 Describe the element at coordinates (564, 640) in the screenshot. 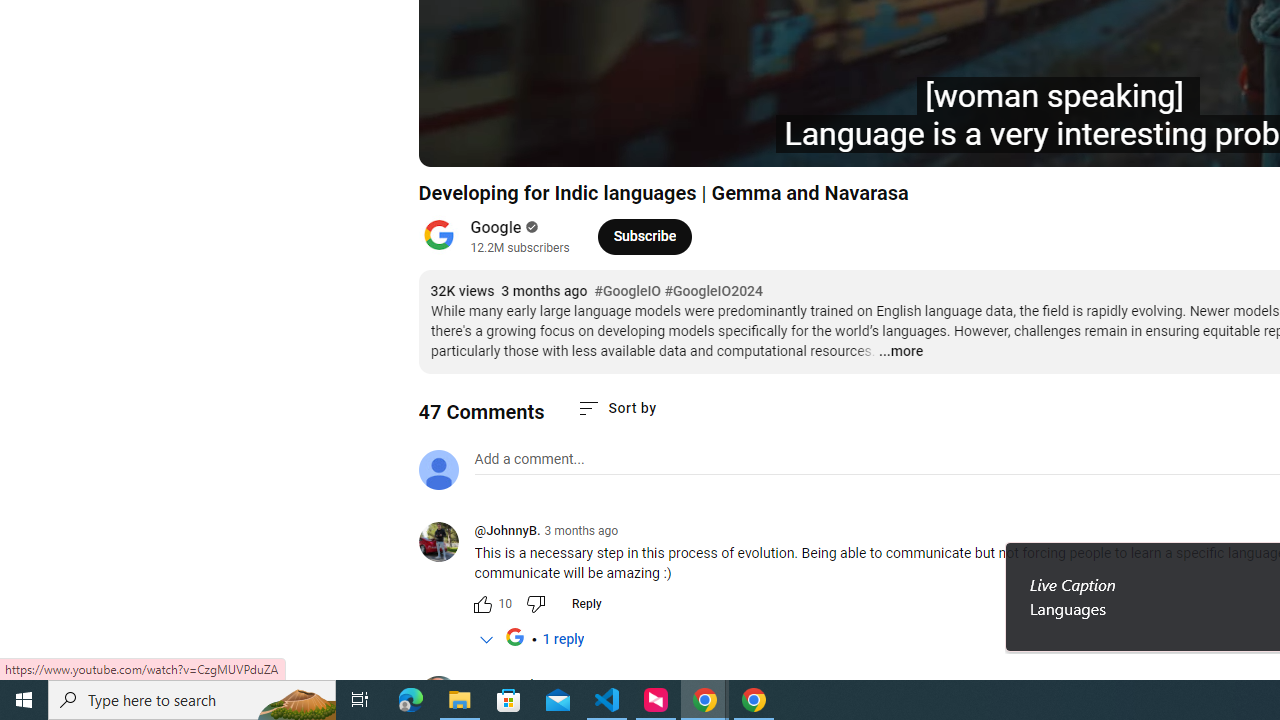

I see `1 reply` at that location.